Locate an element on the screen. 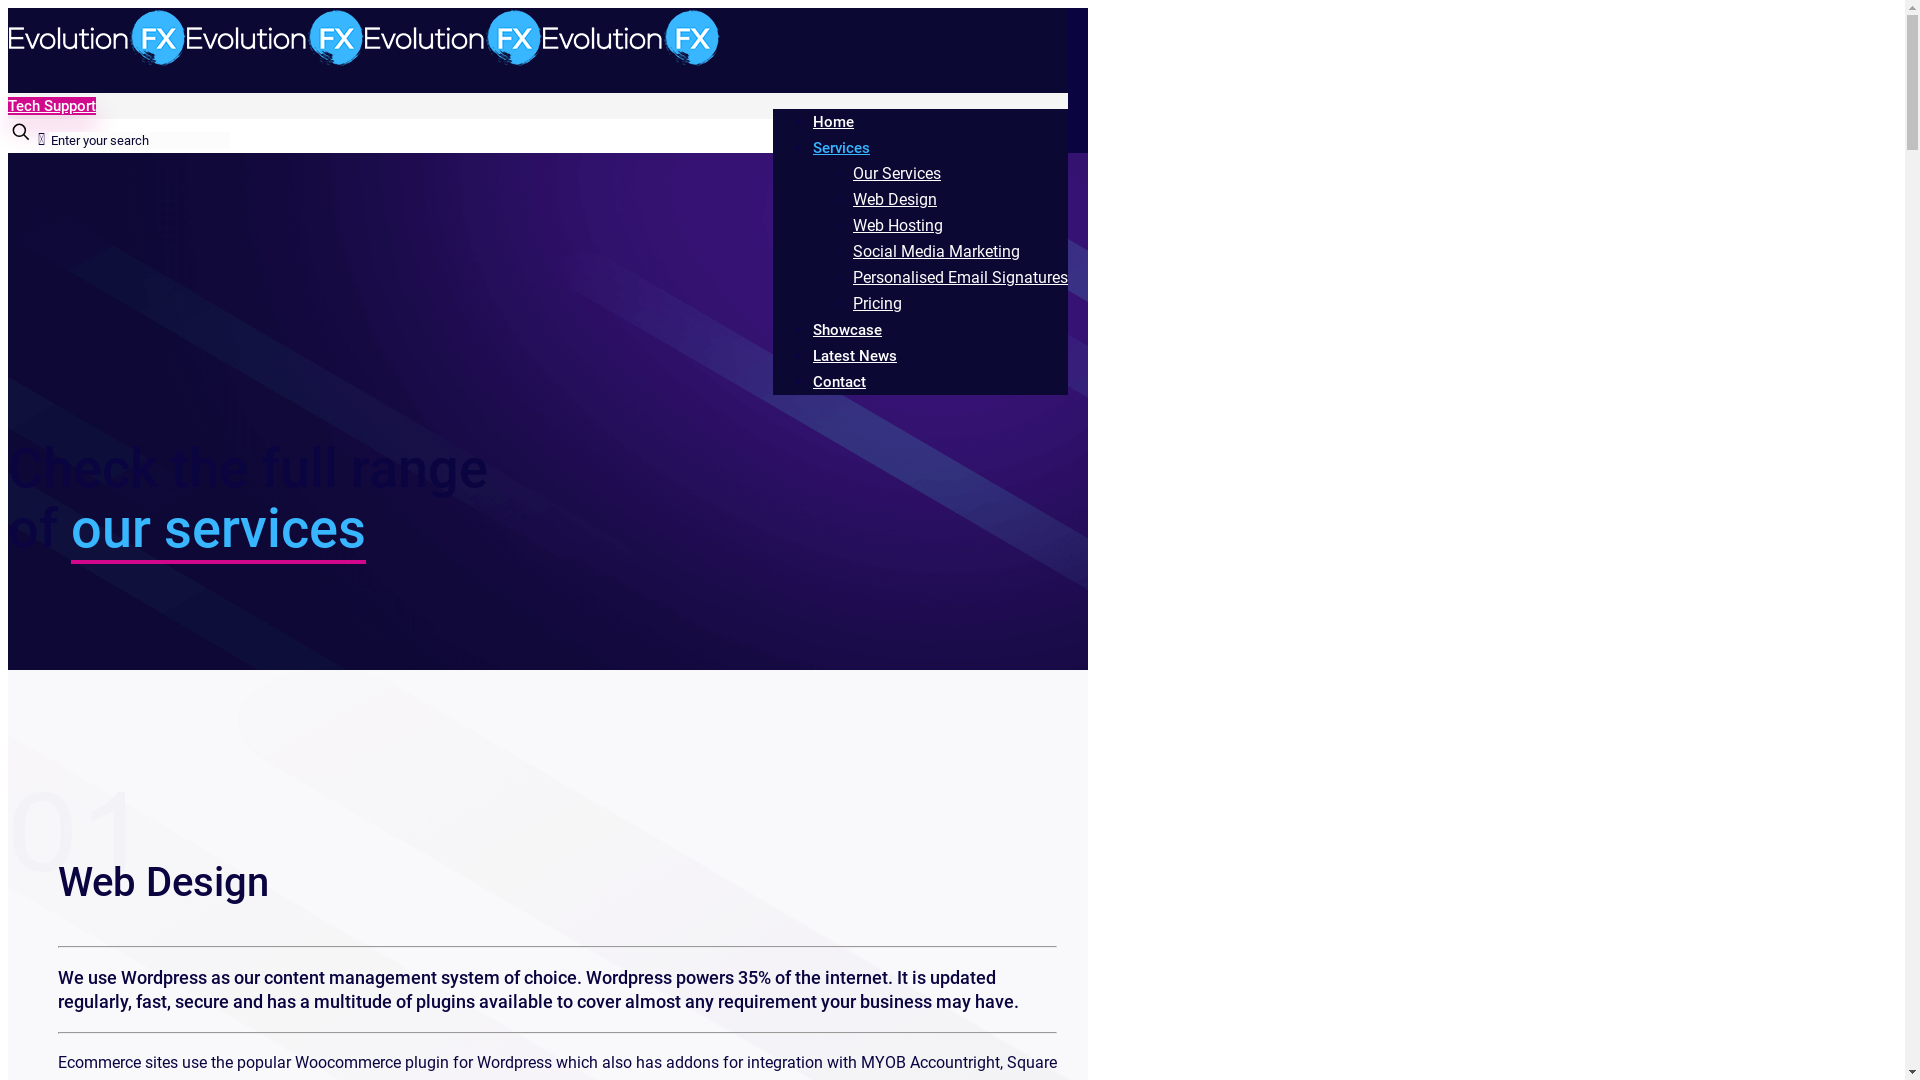 This screenshot has width=1920, height=1080. Personalised Email Signatures is located at coordinates (960, 278).